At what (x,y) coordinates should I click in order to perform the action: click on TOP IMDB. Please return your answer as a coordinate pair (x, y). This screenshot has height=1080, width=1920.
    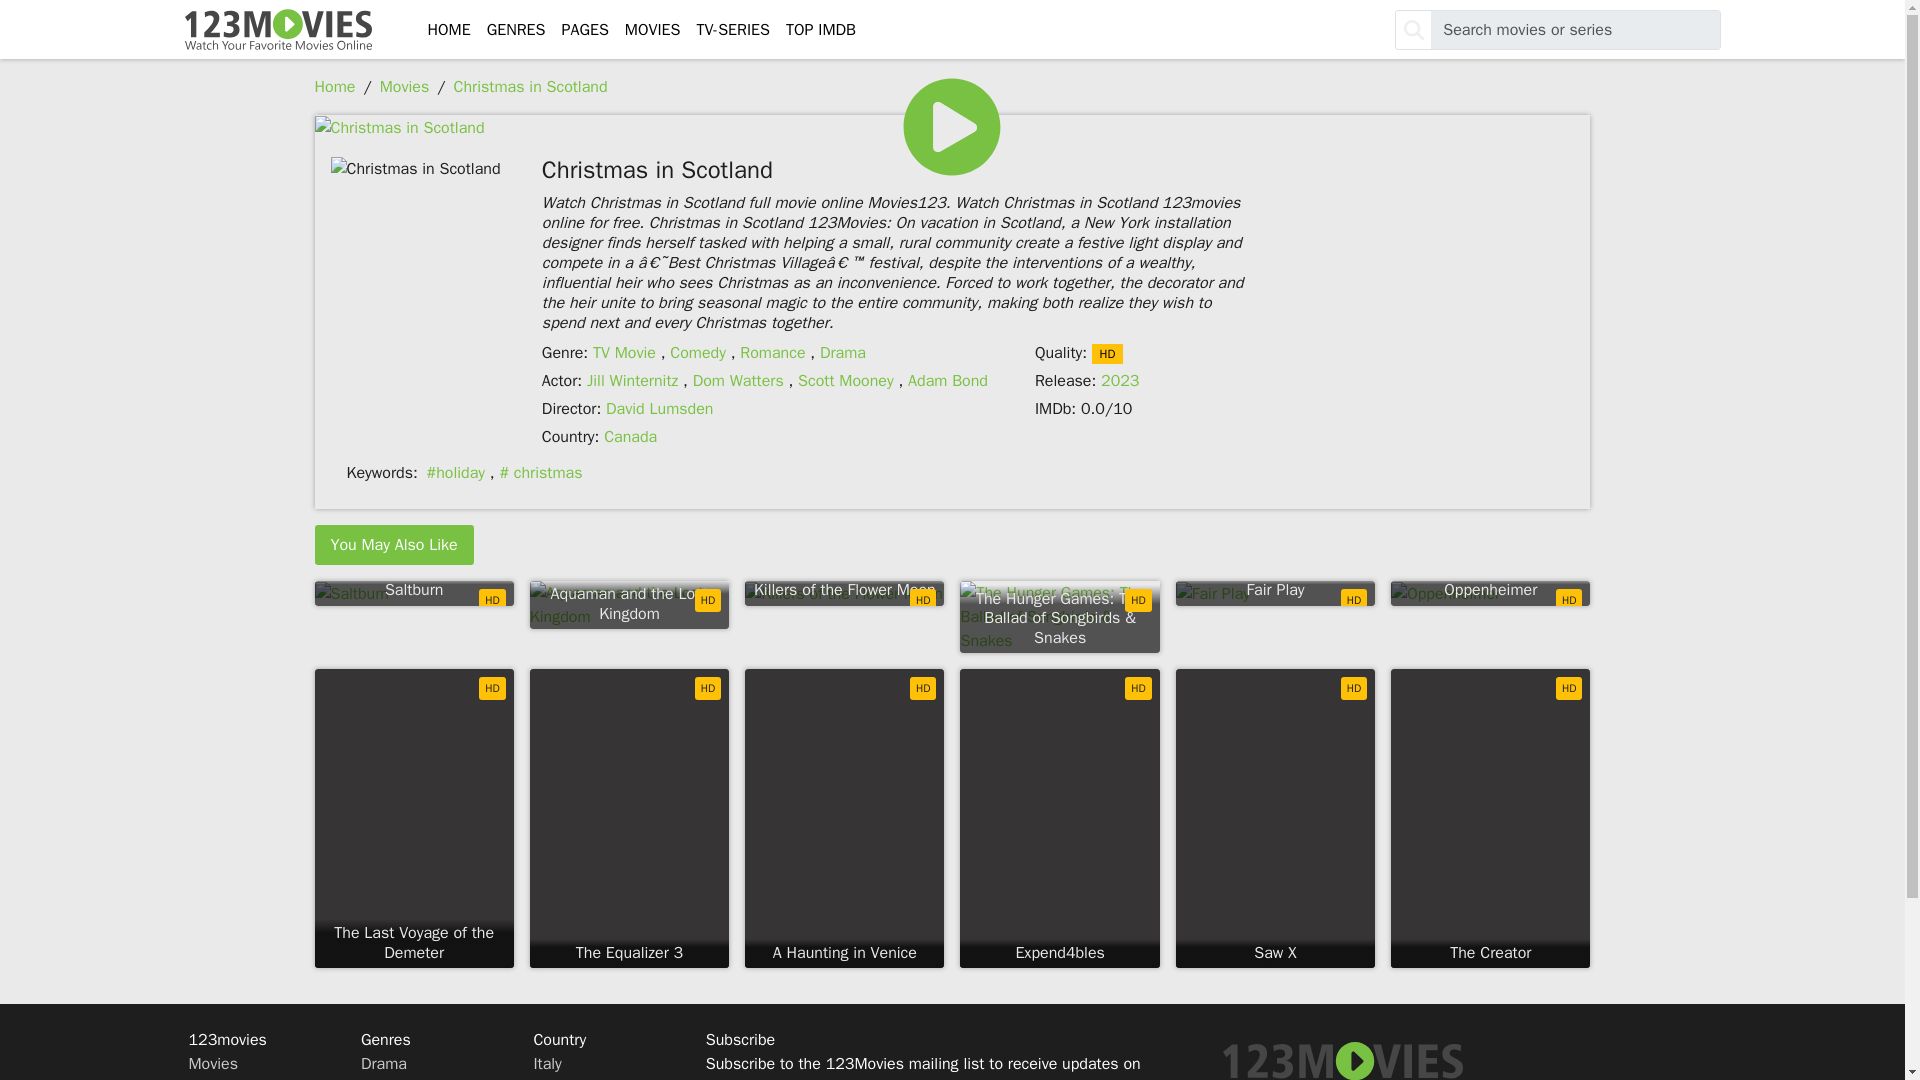
    Looking at the image, I should click on (820, 29).